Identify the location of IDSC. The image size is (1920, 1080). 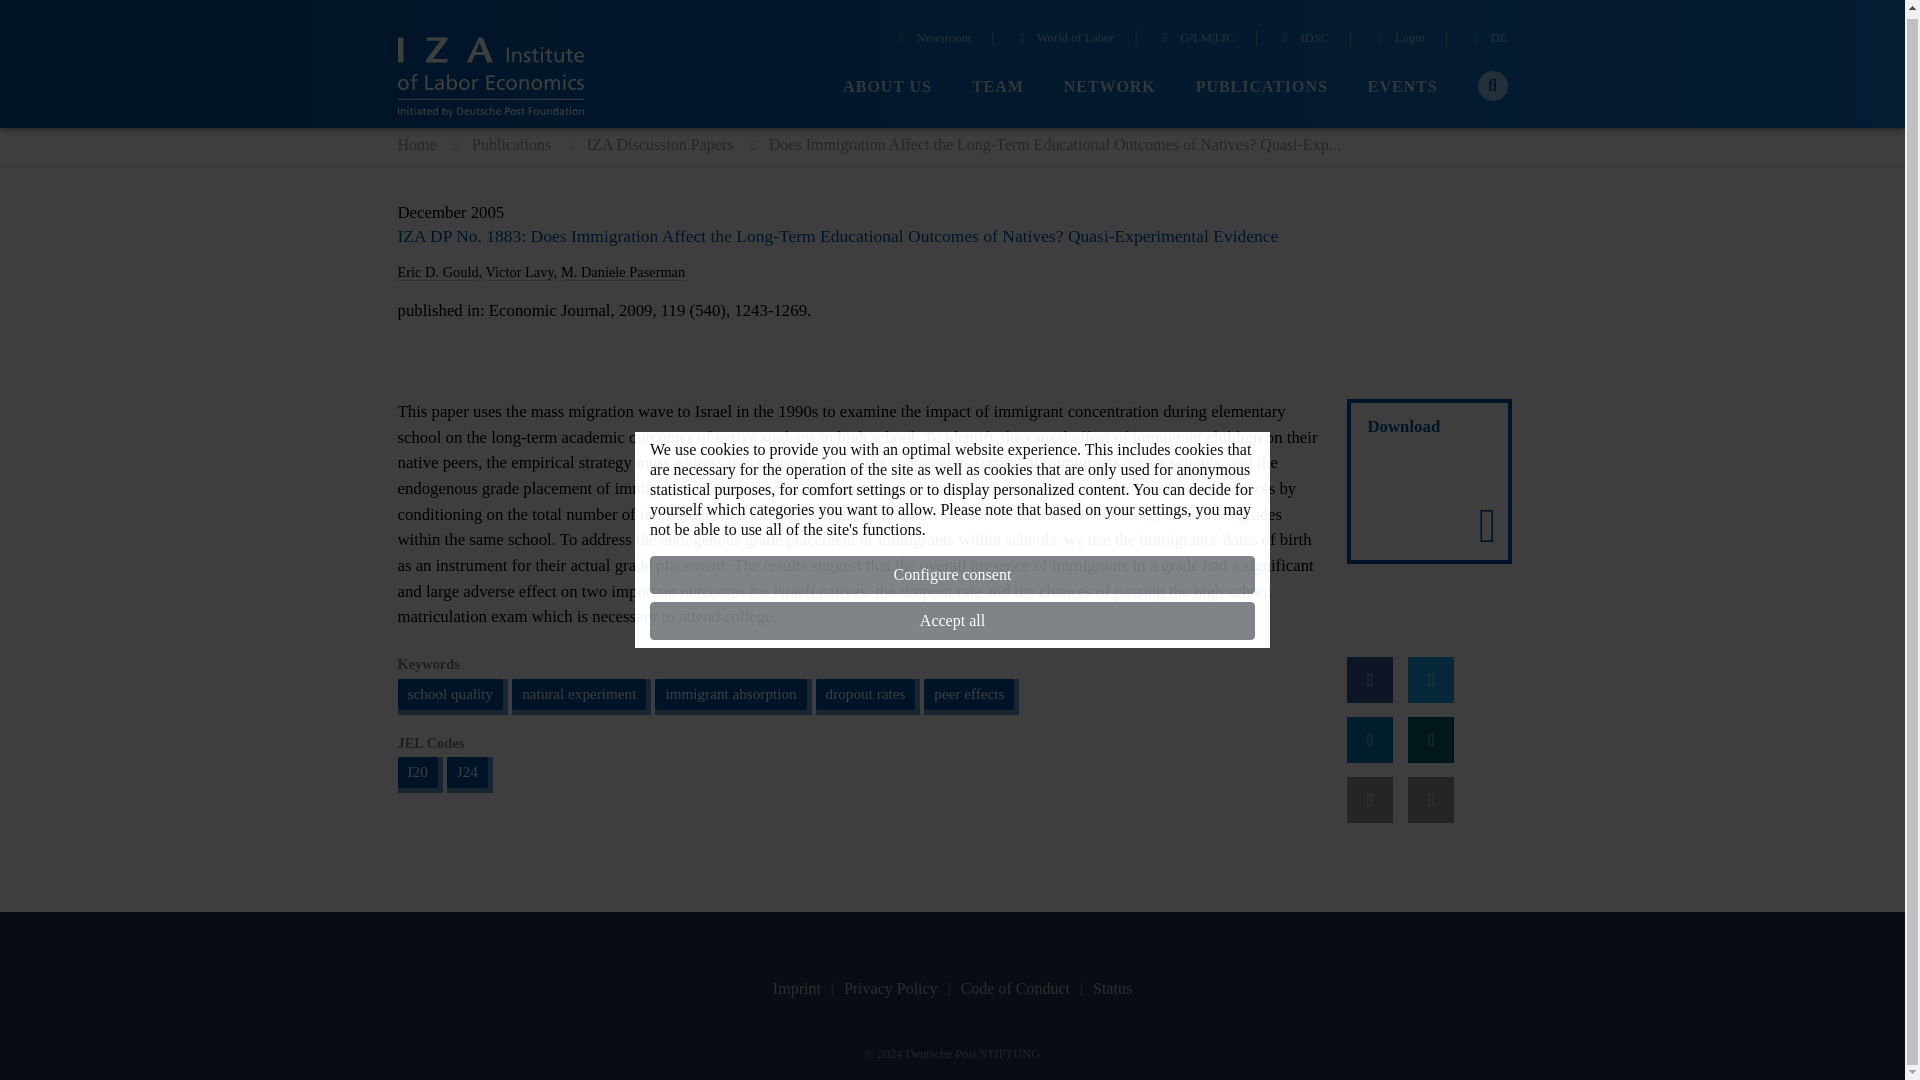
(1303, 36).